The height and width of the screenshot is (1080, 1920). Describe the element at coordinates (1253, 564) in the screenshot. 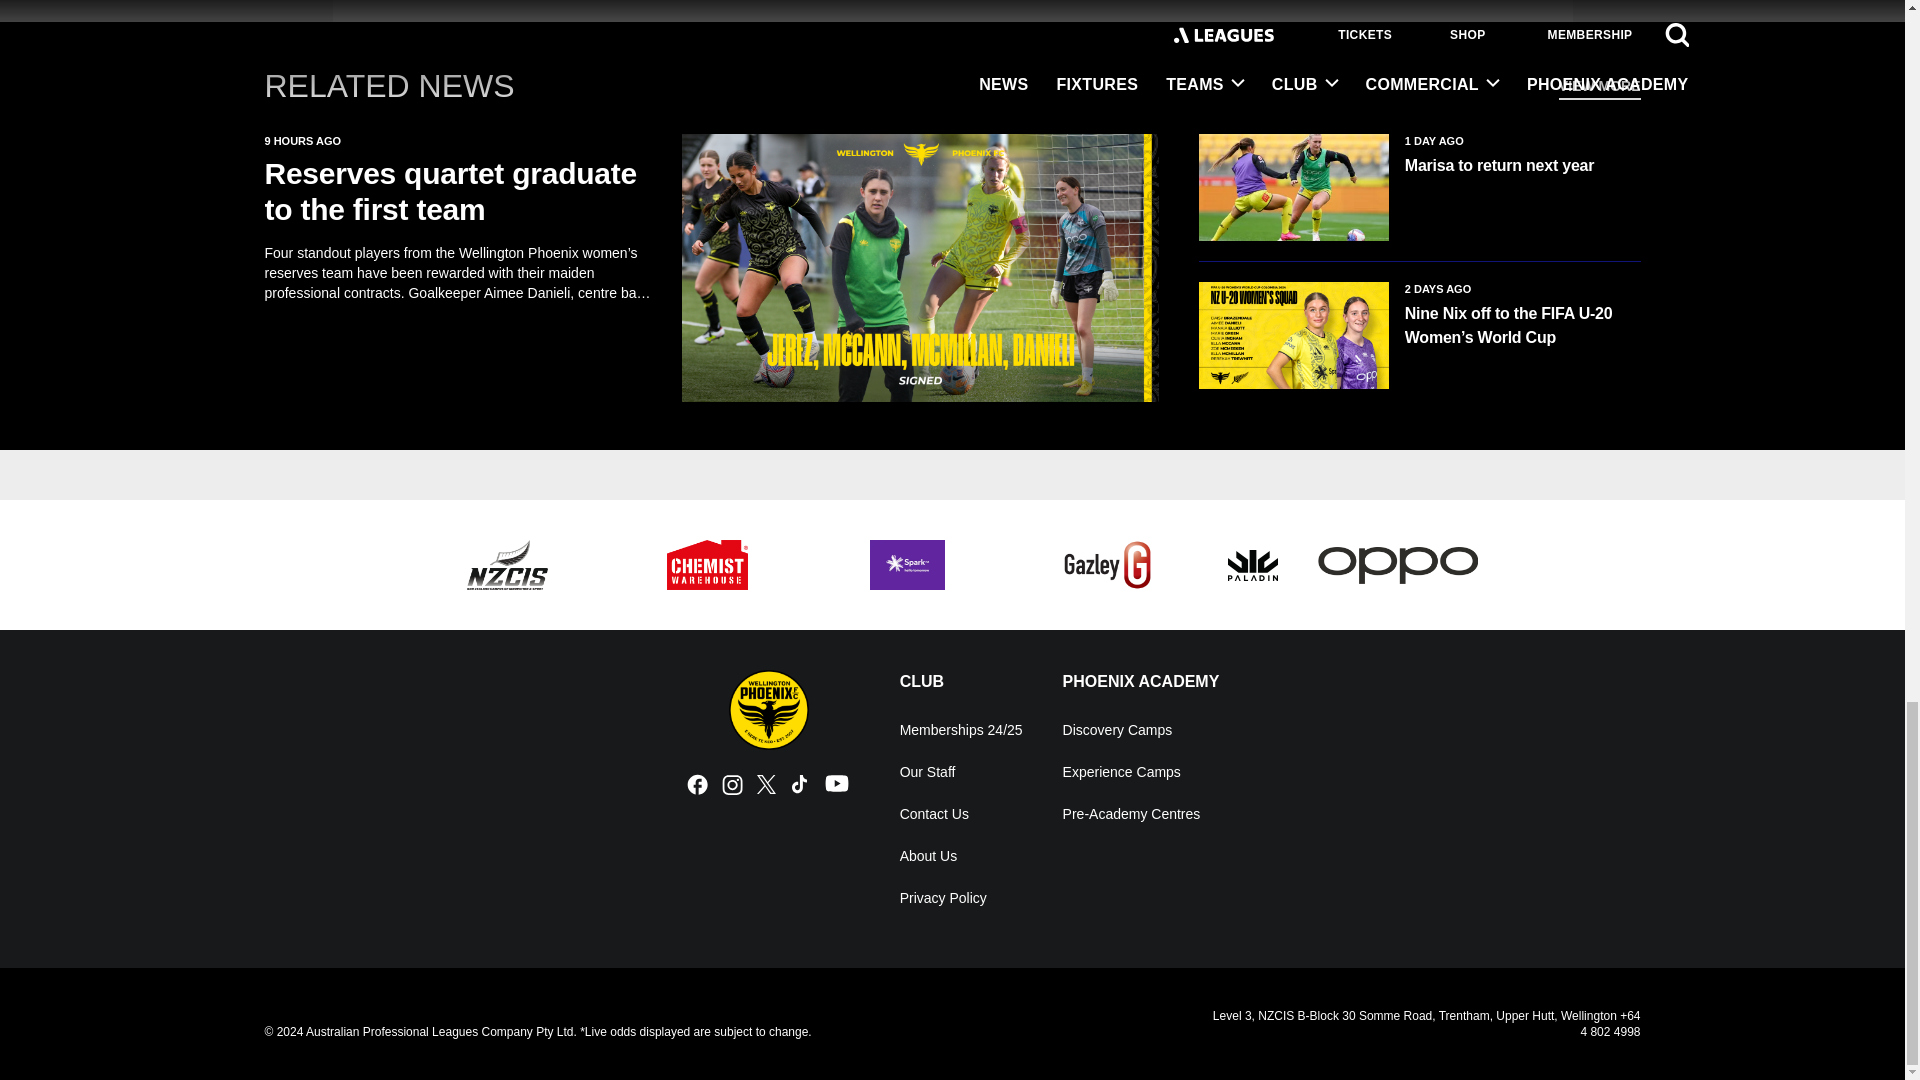

I see `Paladin` at that location.